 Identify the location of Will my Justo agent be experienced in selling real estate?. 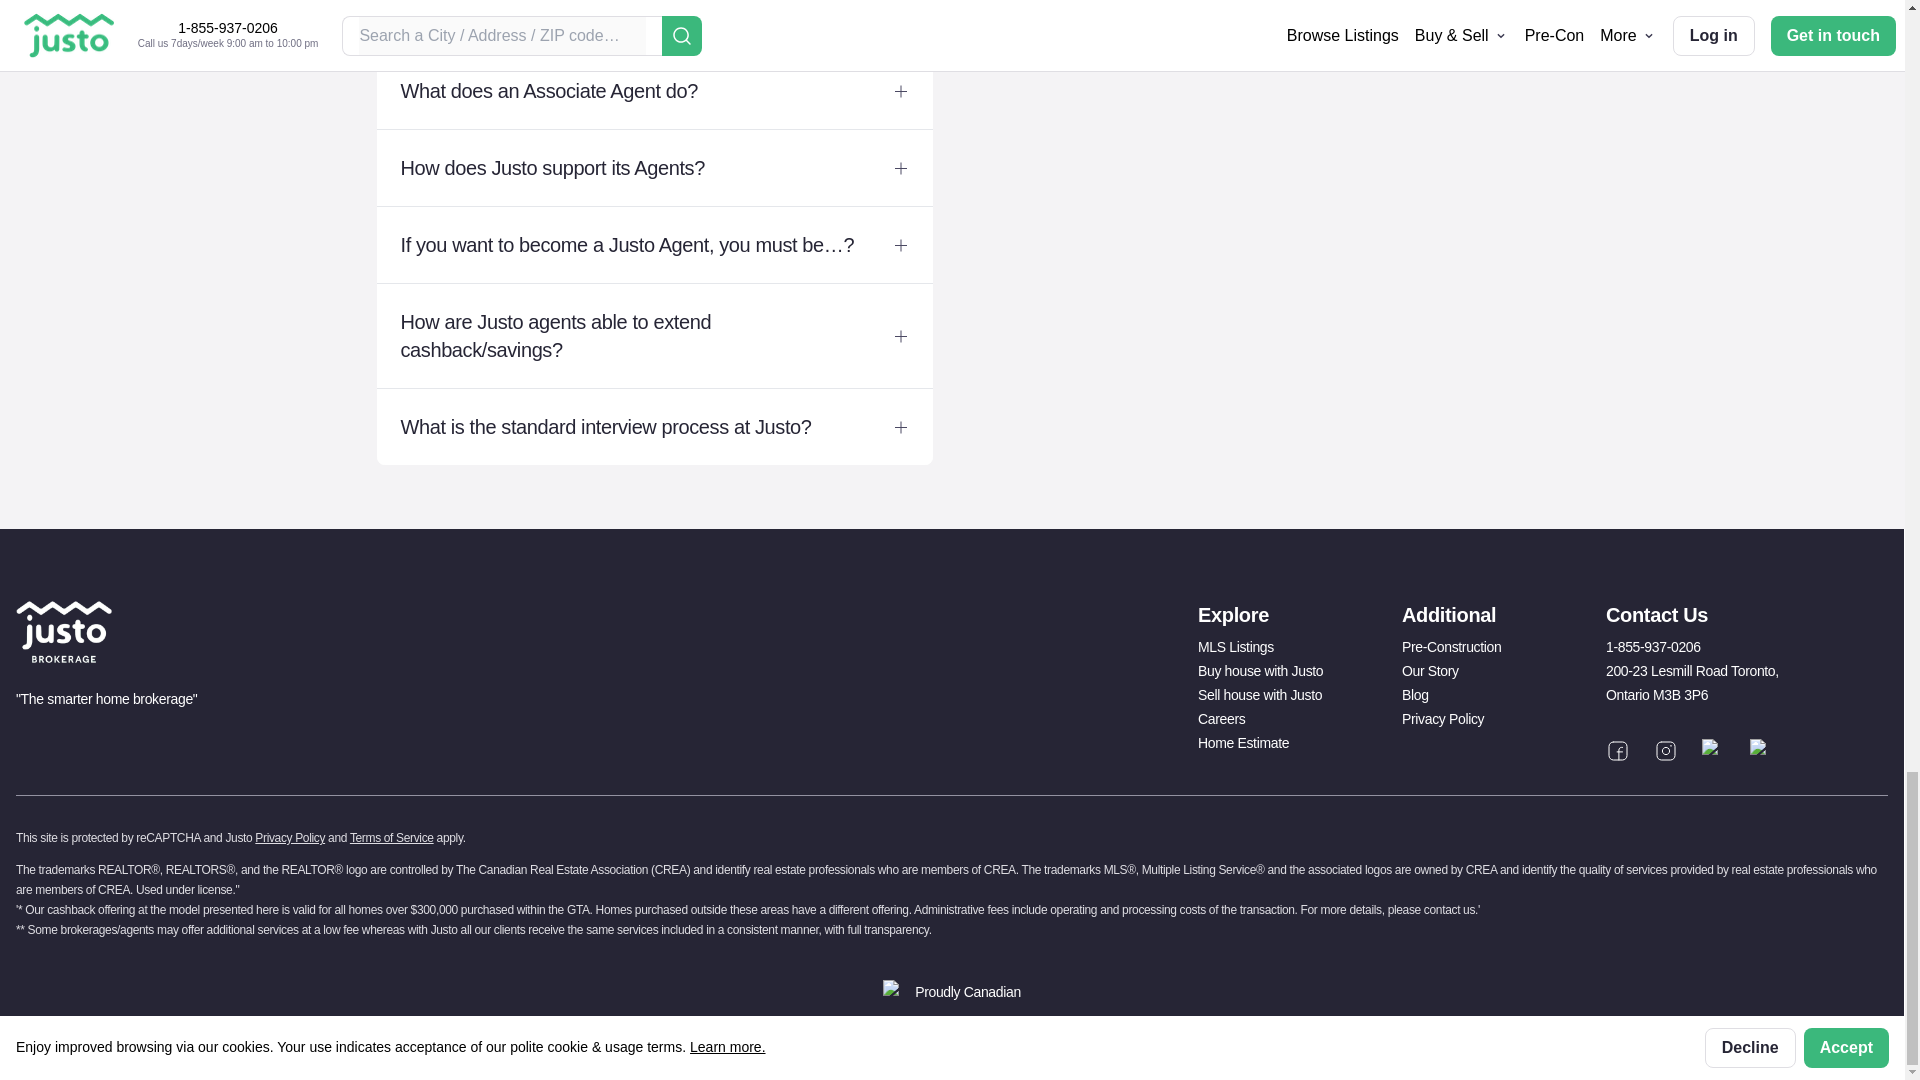
(1250, 18).